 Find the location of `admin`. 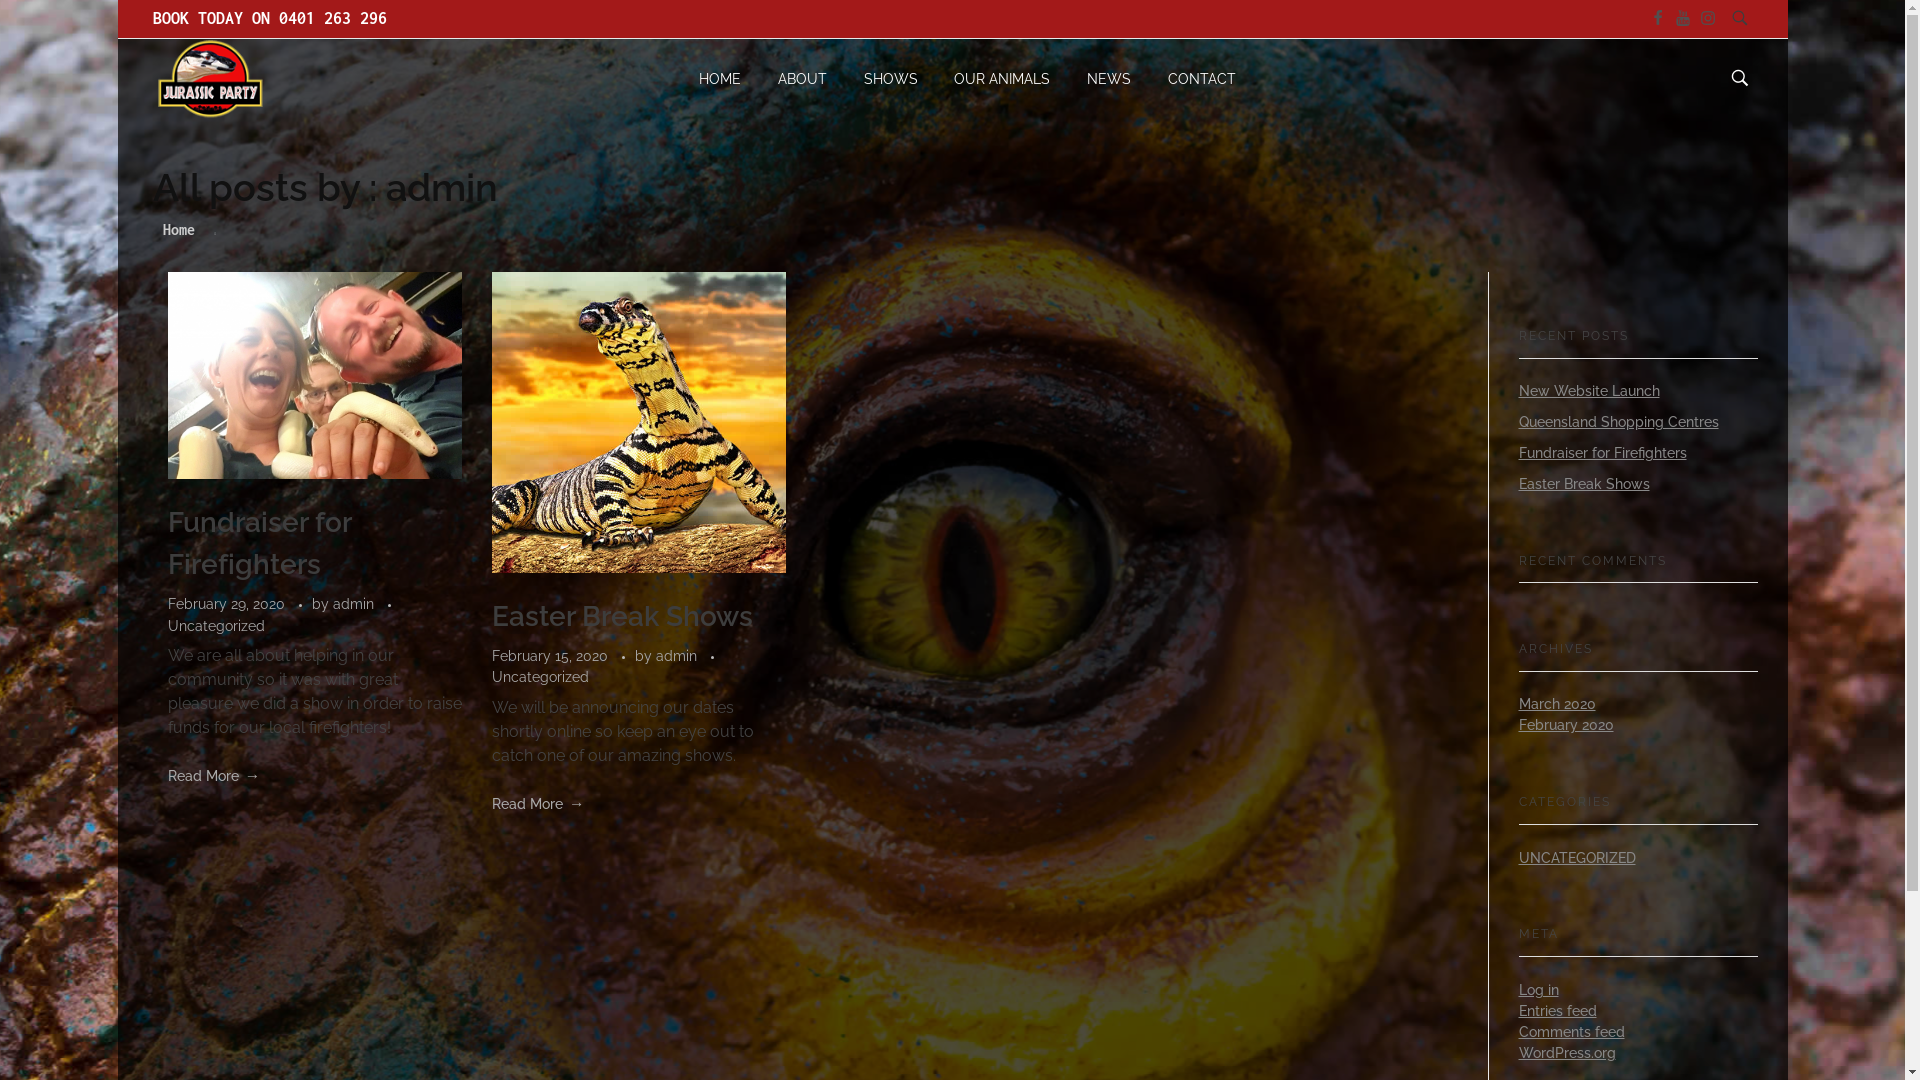

admin is located at coordinates (354, 604).